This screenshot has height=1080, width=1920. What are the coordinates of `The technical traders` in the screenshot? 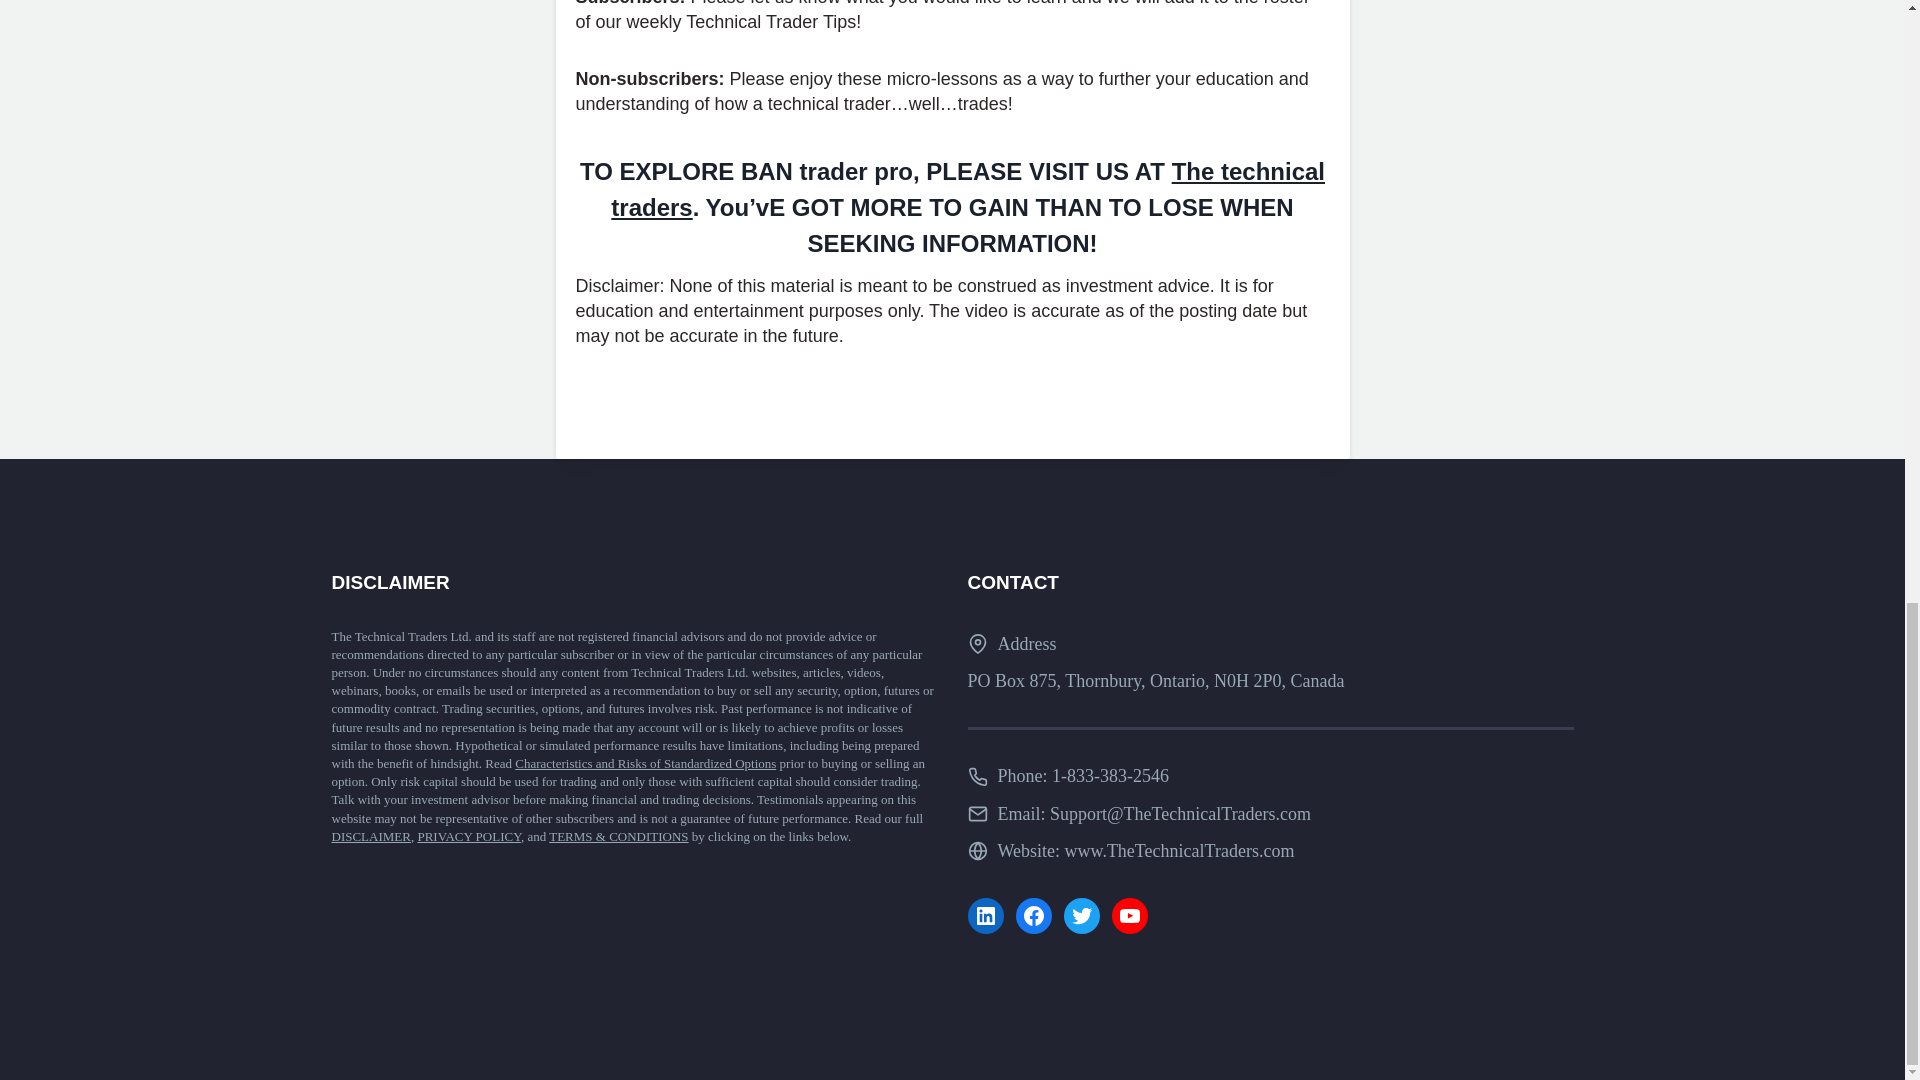 It's located at (967, 189).